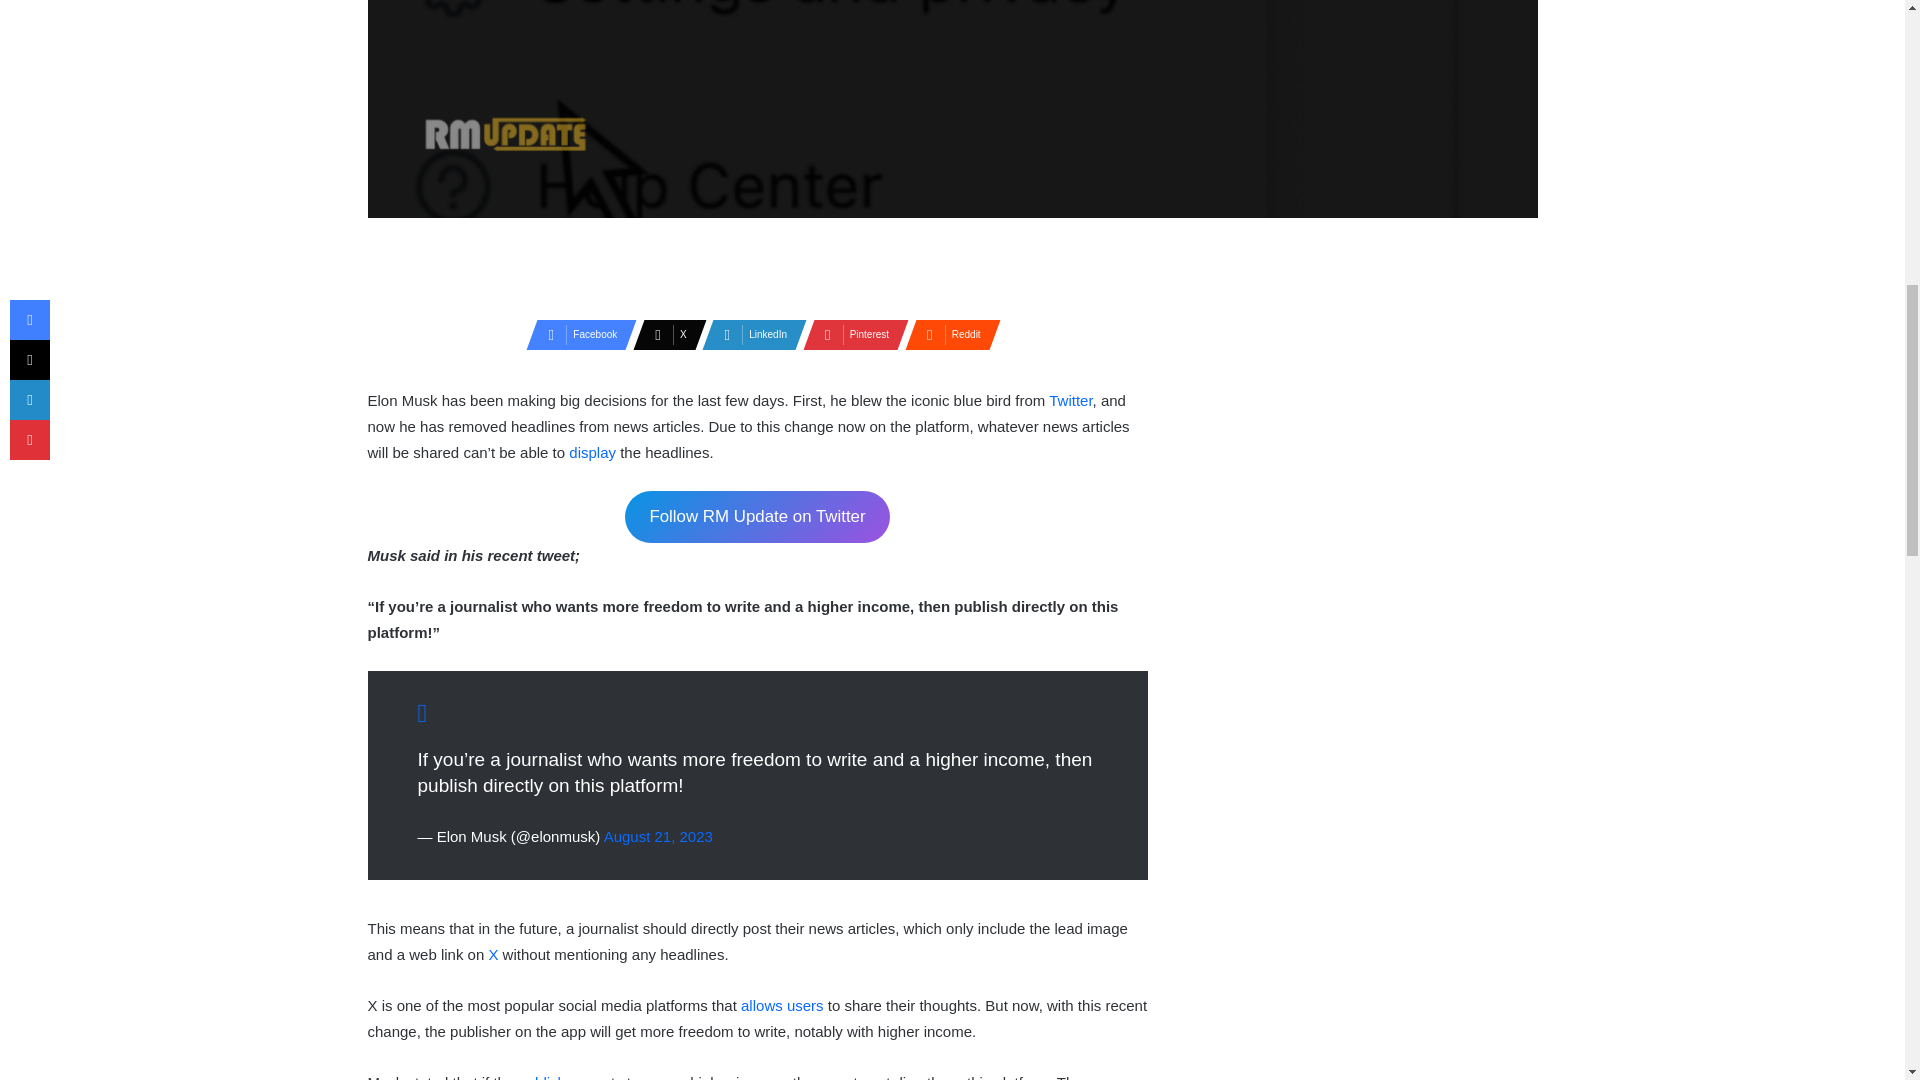 The width and height of the screenshot is (1920, 1080). Describe the element at coordinates (1070, 400) in the screenshot. I see `Twitter` at that location.